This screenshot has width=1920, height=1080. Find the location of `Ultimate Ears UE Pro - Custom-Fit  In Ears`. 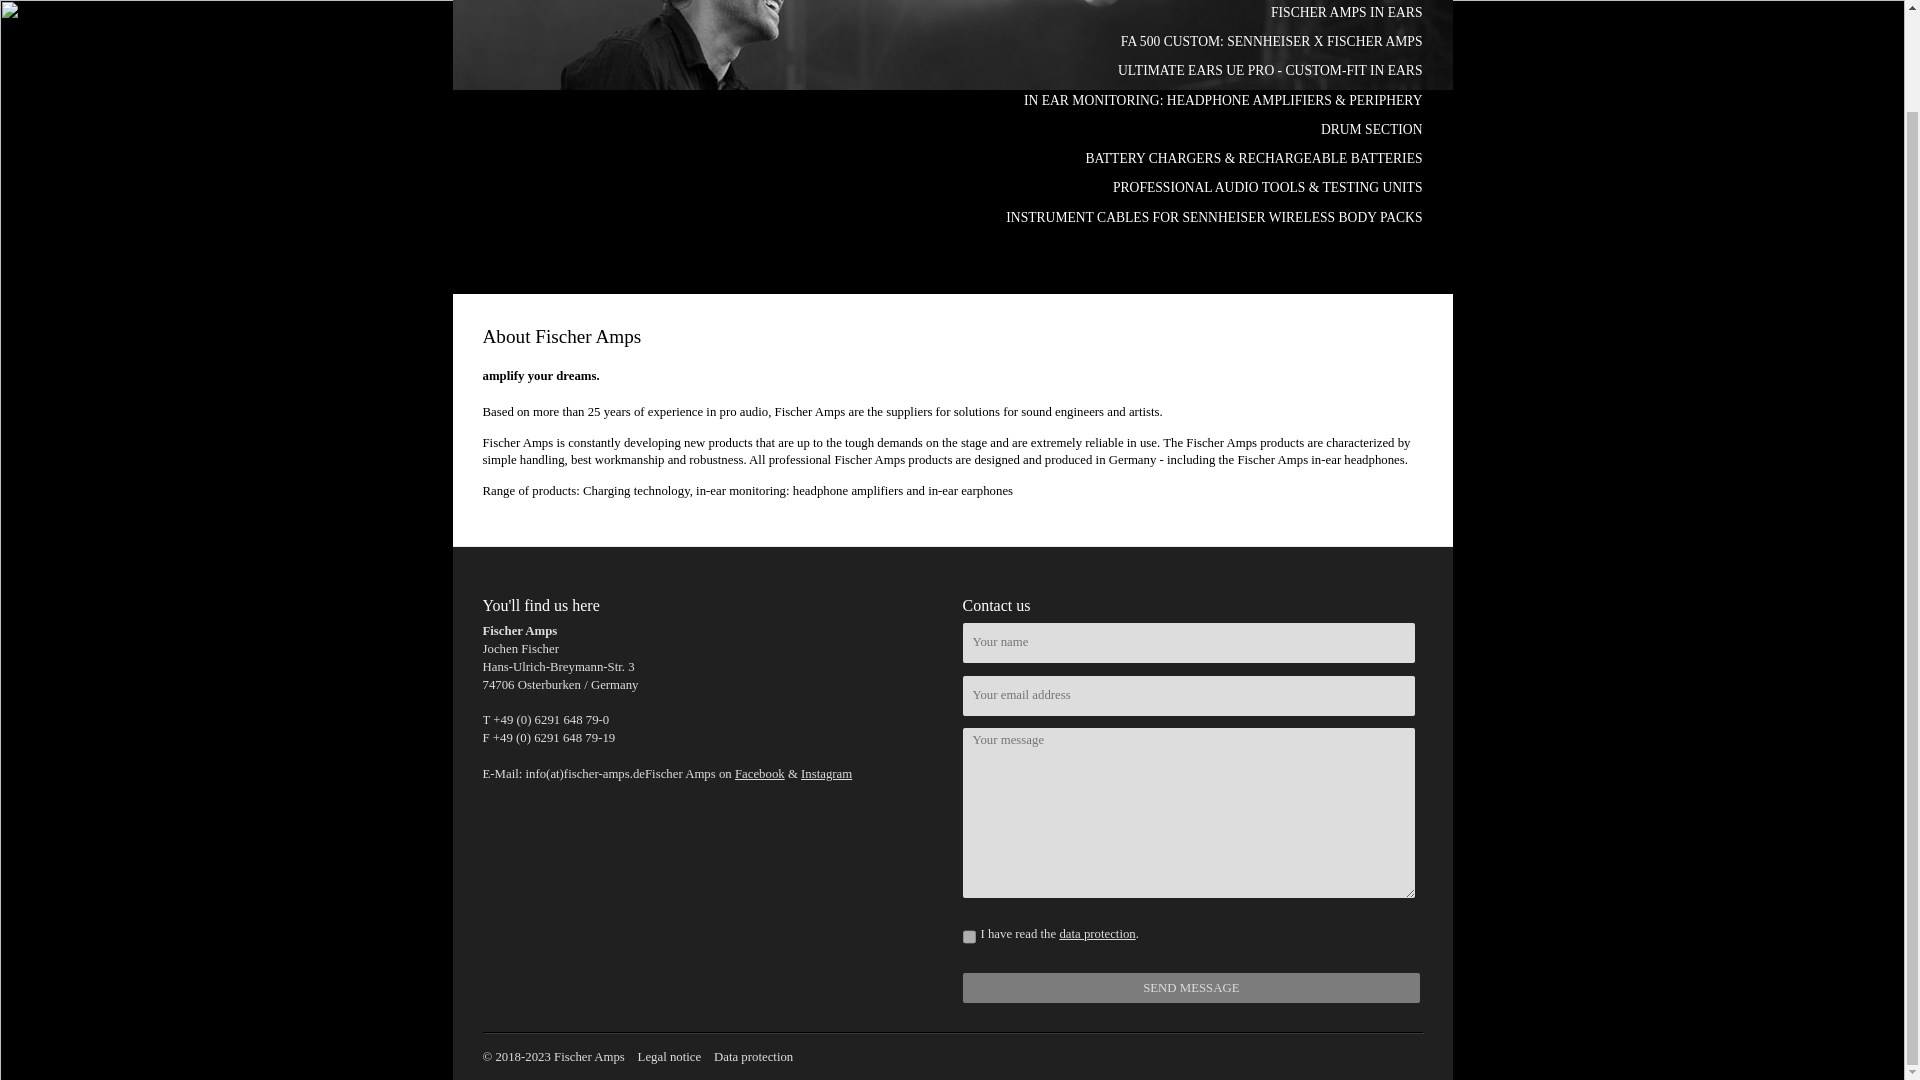

Ultimate Ears UE Pro - Custom-Fit  In Ears is located at coordinates (1270, 70).